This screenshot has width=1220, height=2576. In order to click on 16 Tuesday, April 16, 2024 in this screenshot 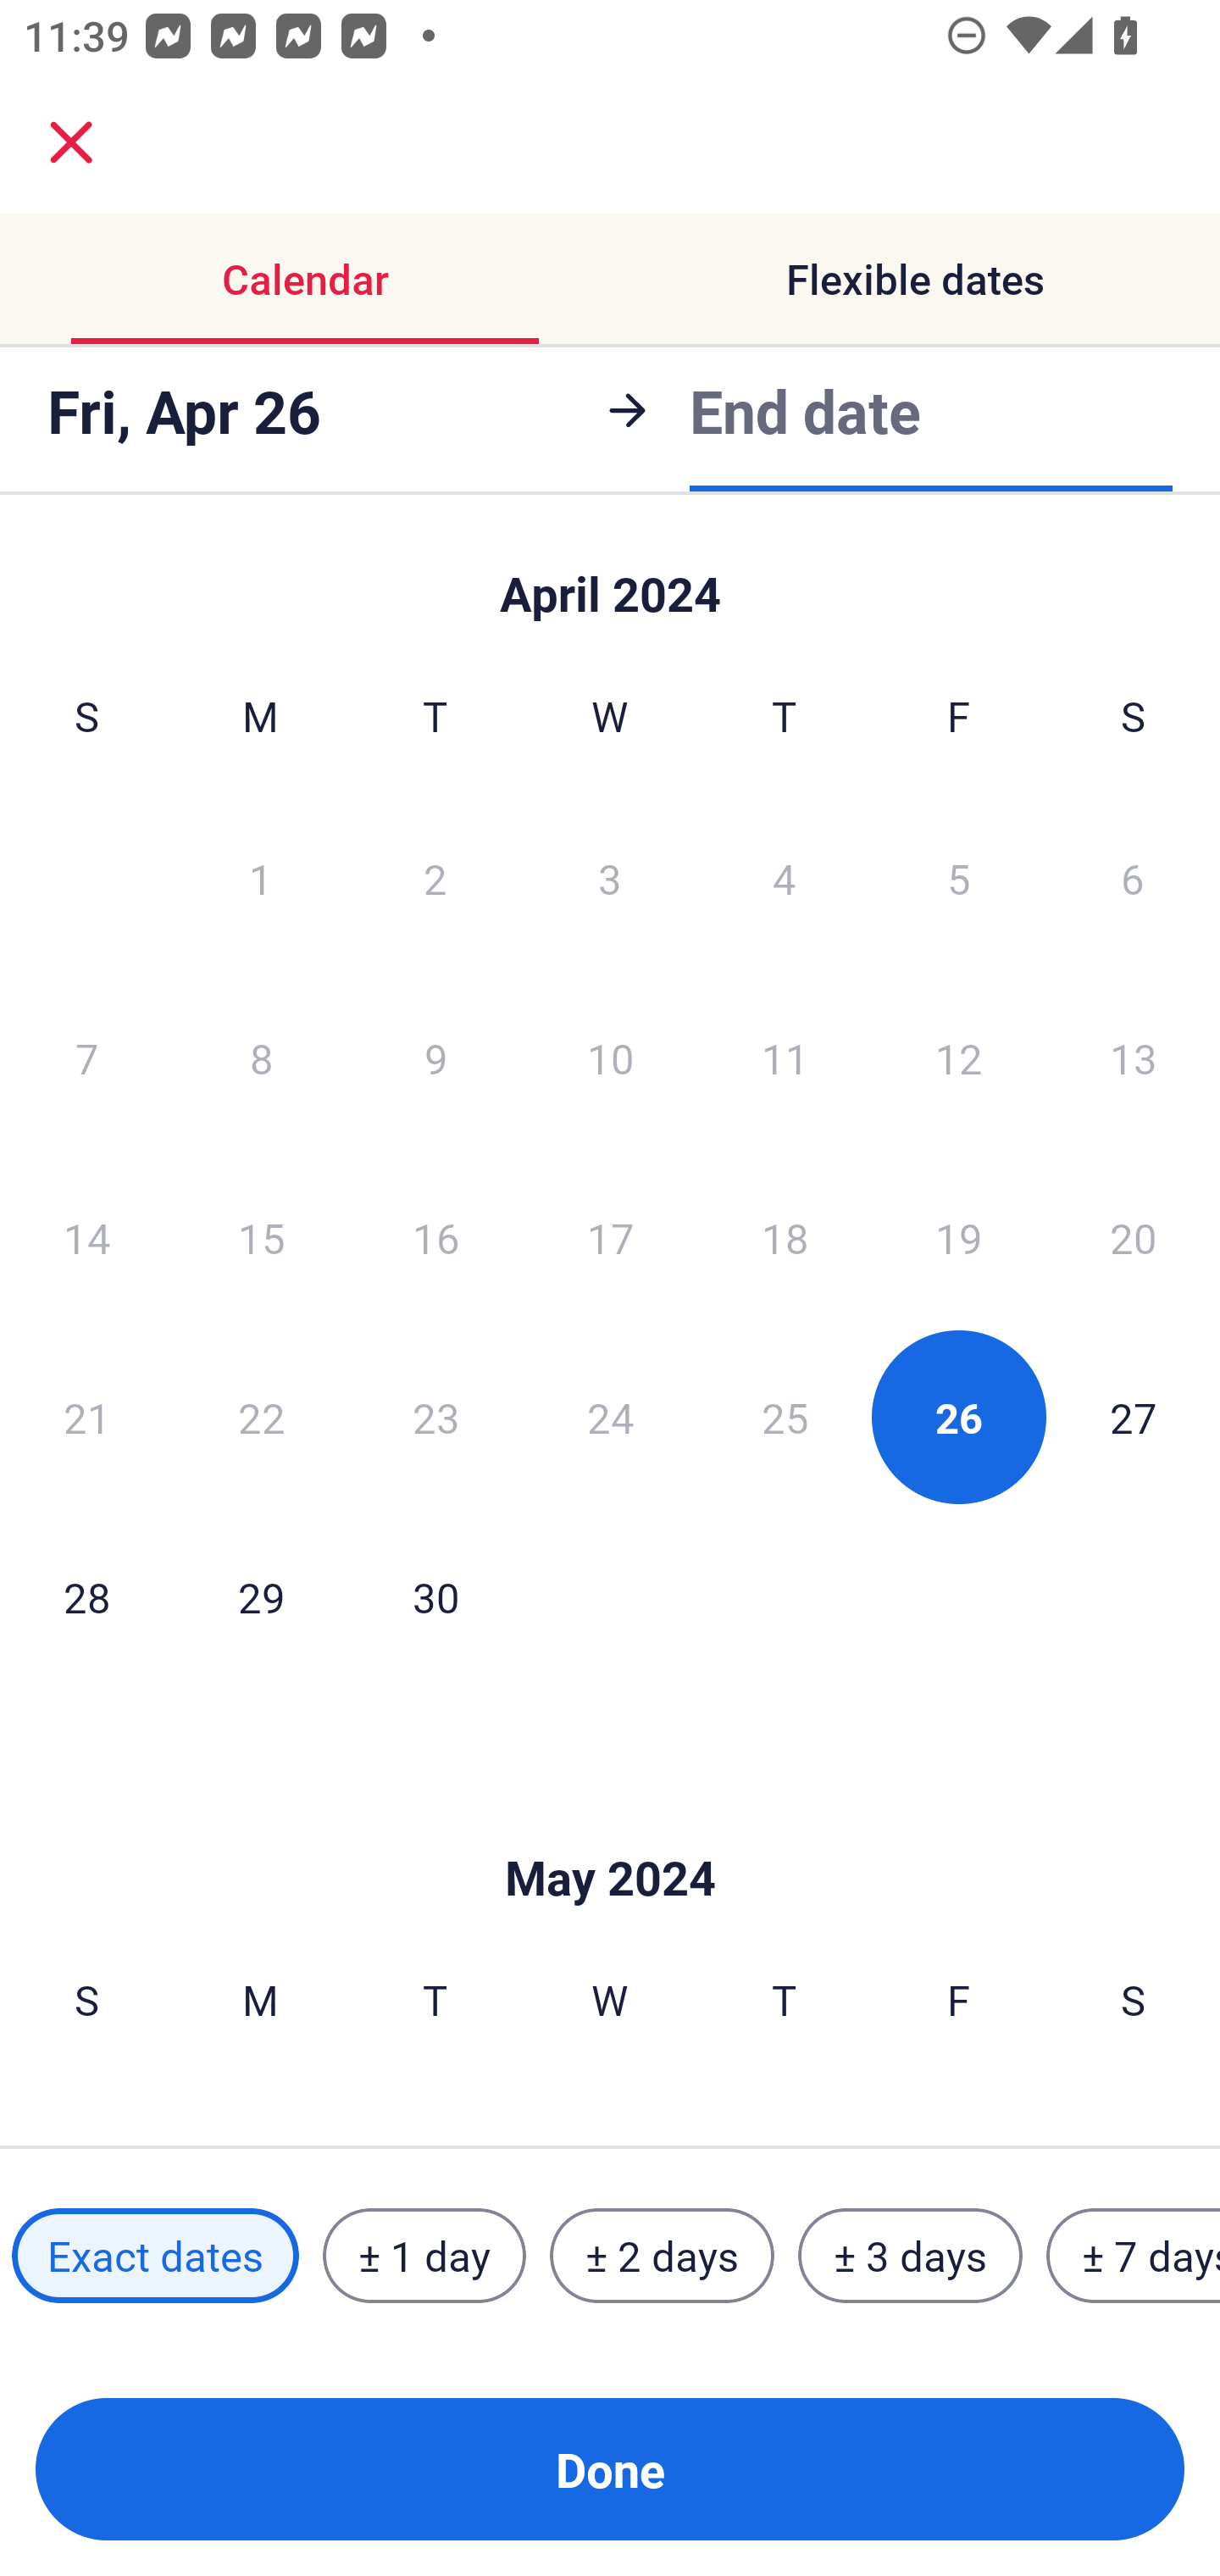, I will do `click(435, 1237)`.